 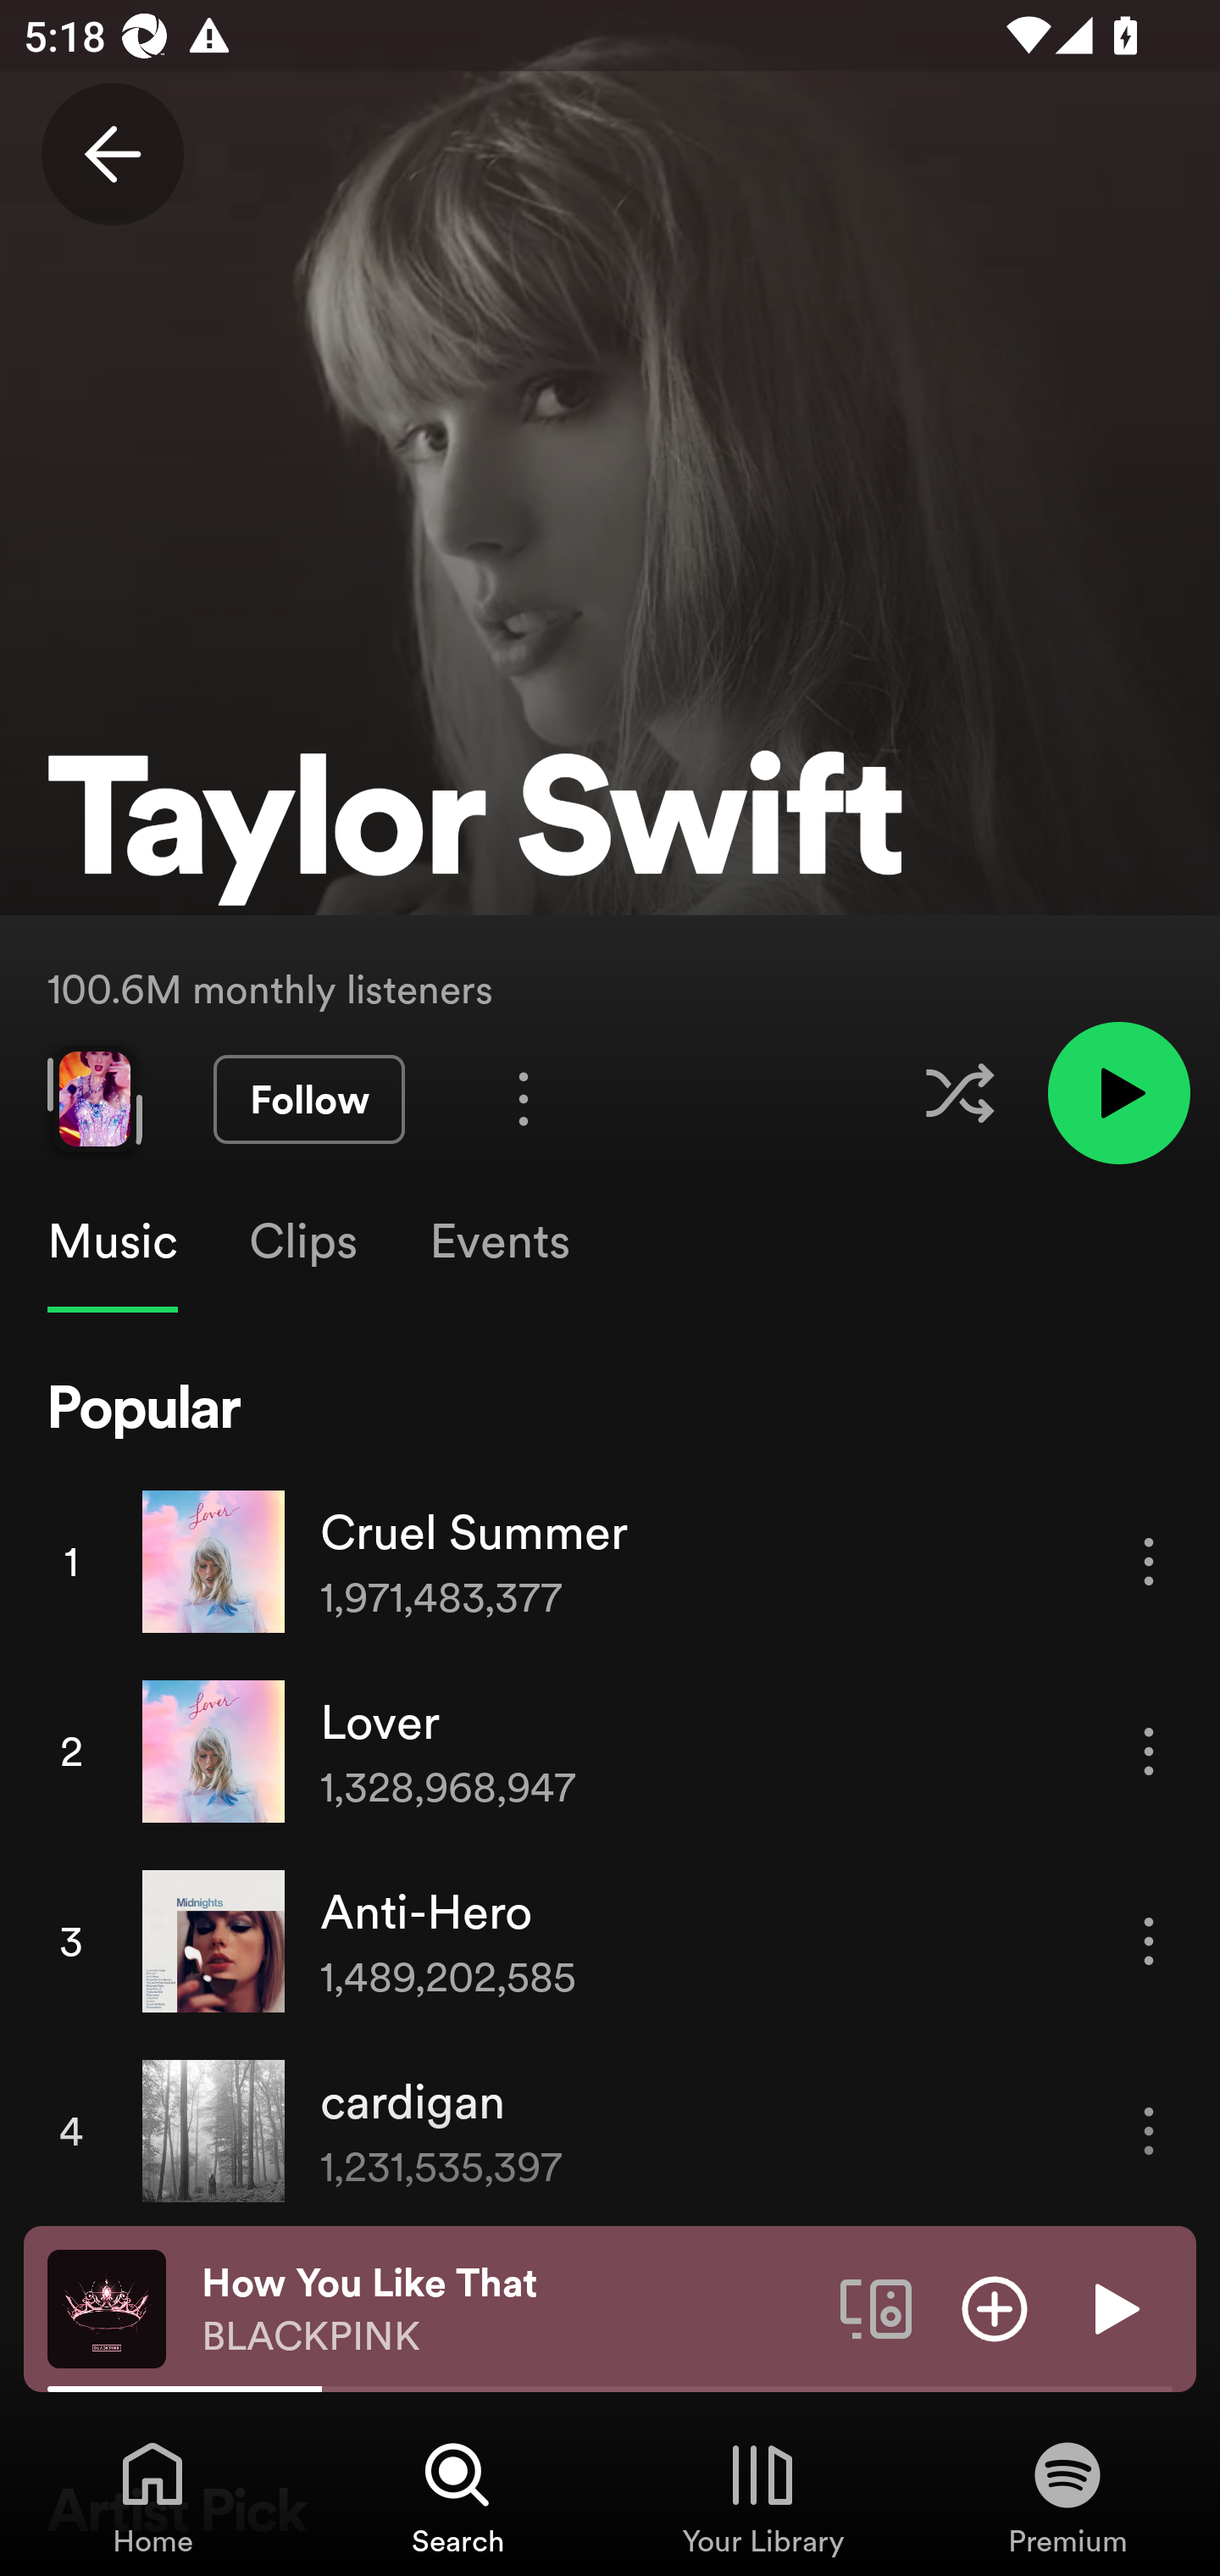 What do you see at coordinates (762, 2496) in the screenshot?
I see `Your Library, Tab 3 of 4 Your Library Your Library` at bounding box center [762, 2496].